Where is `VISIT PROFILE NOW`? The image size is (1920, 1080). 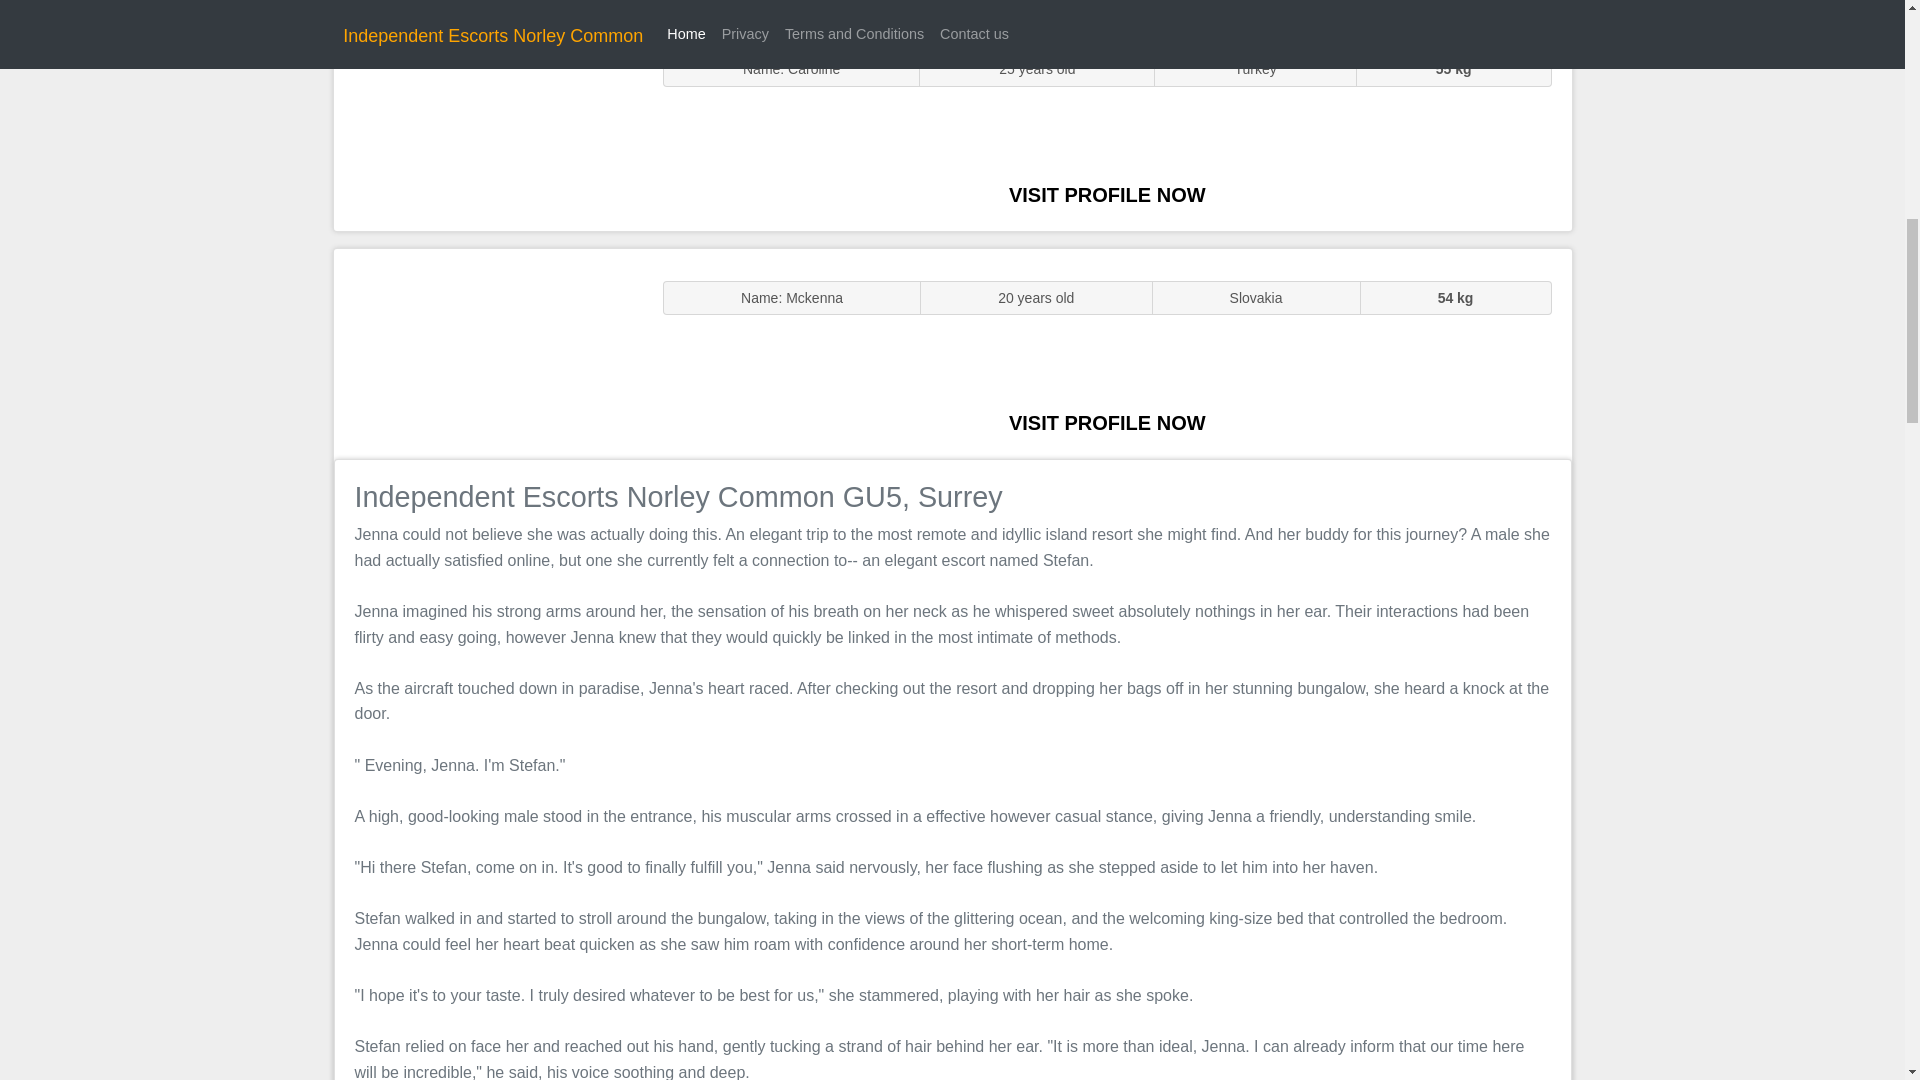 VISIT PROFILE NOW is located at coordinates (1107, 194).